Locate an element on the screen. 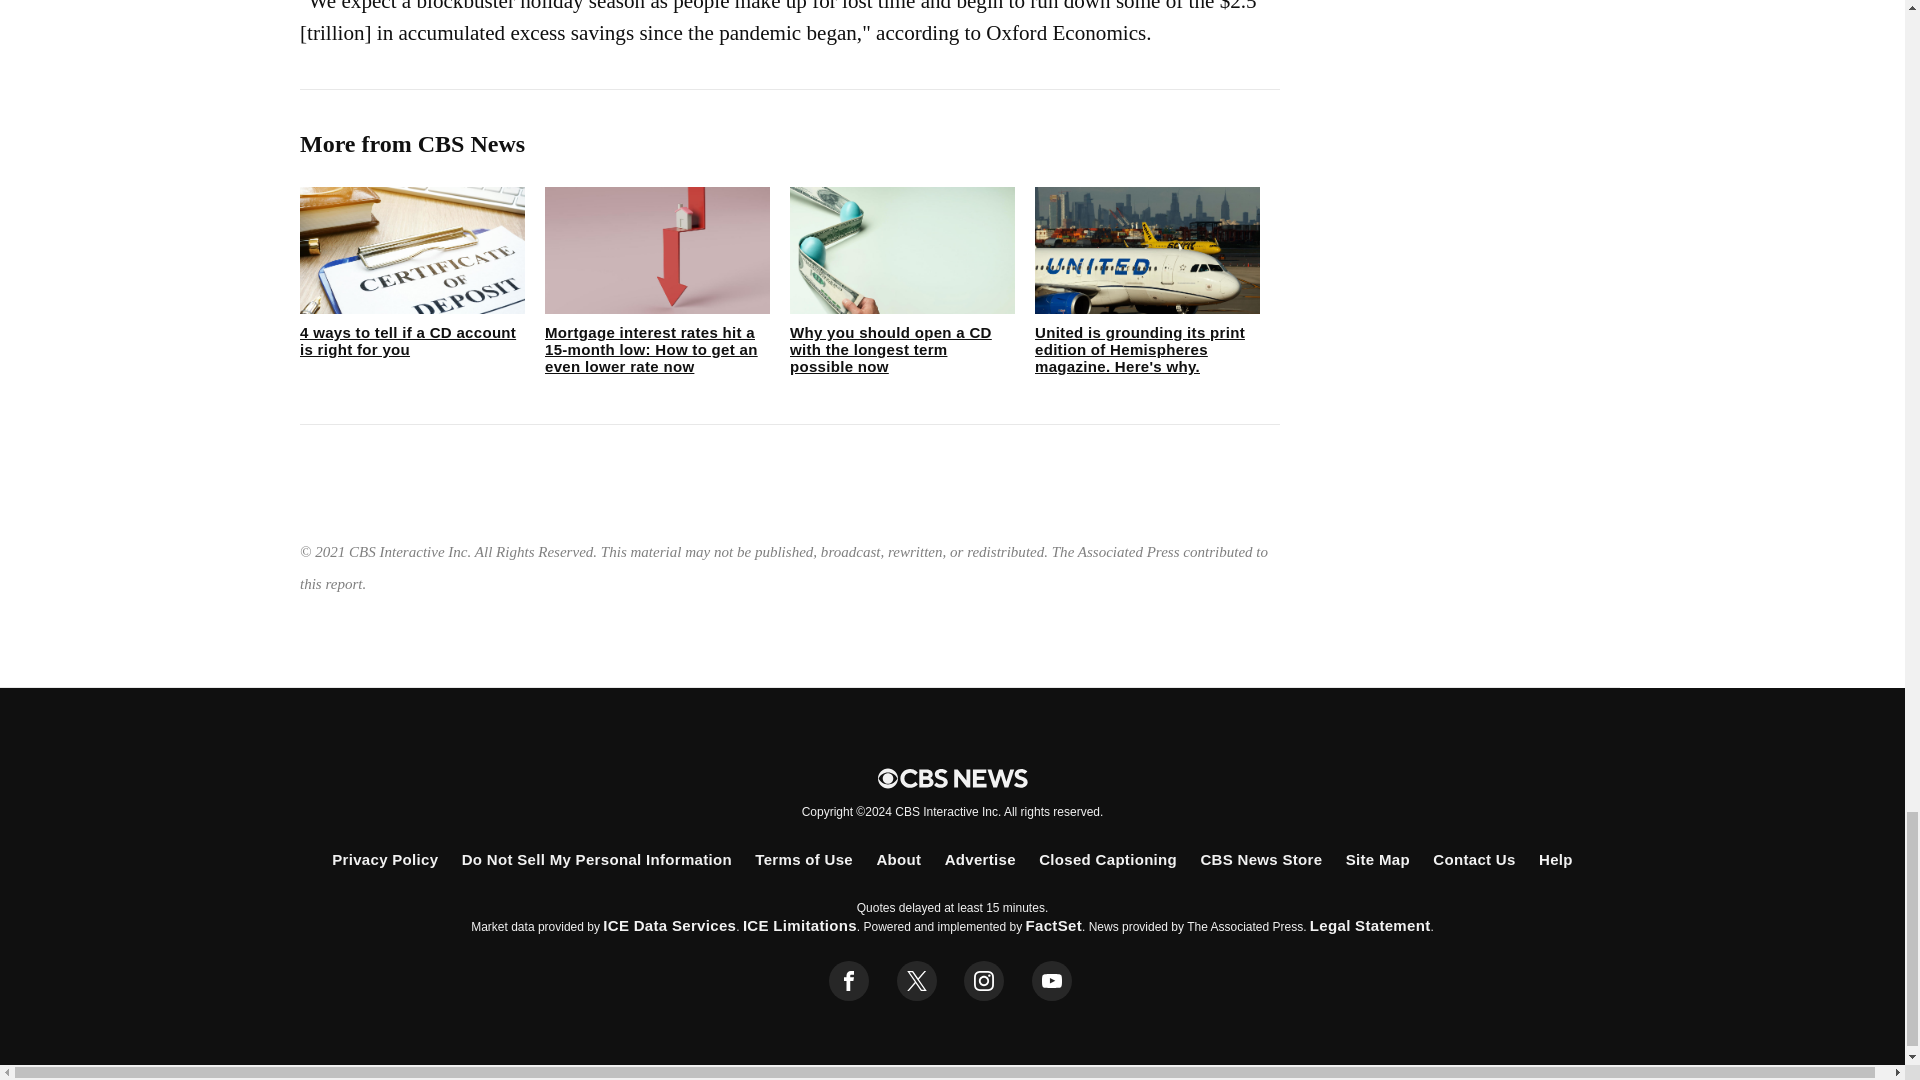  twitter is located at coordinates (916, 981).